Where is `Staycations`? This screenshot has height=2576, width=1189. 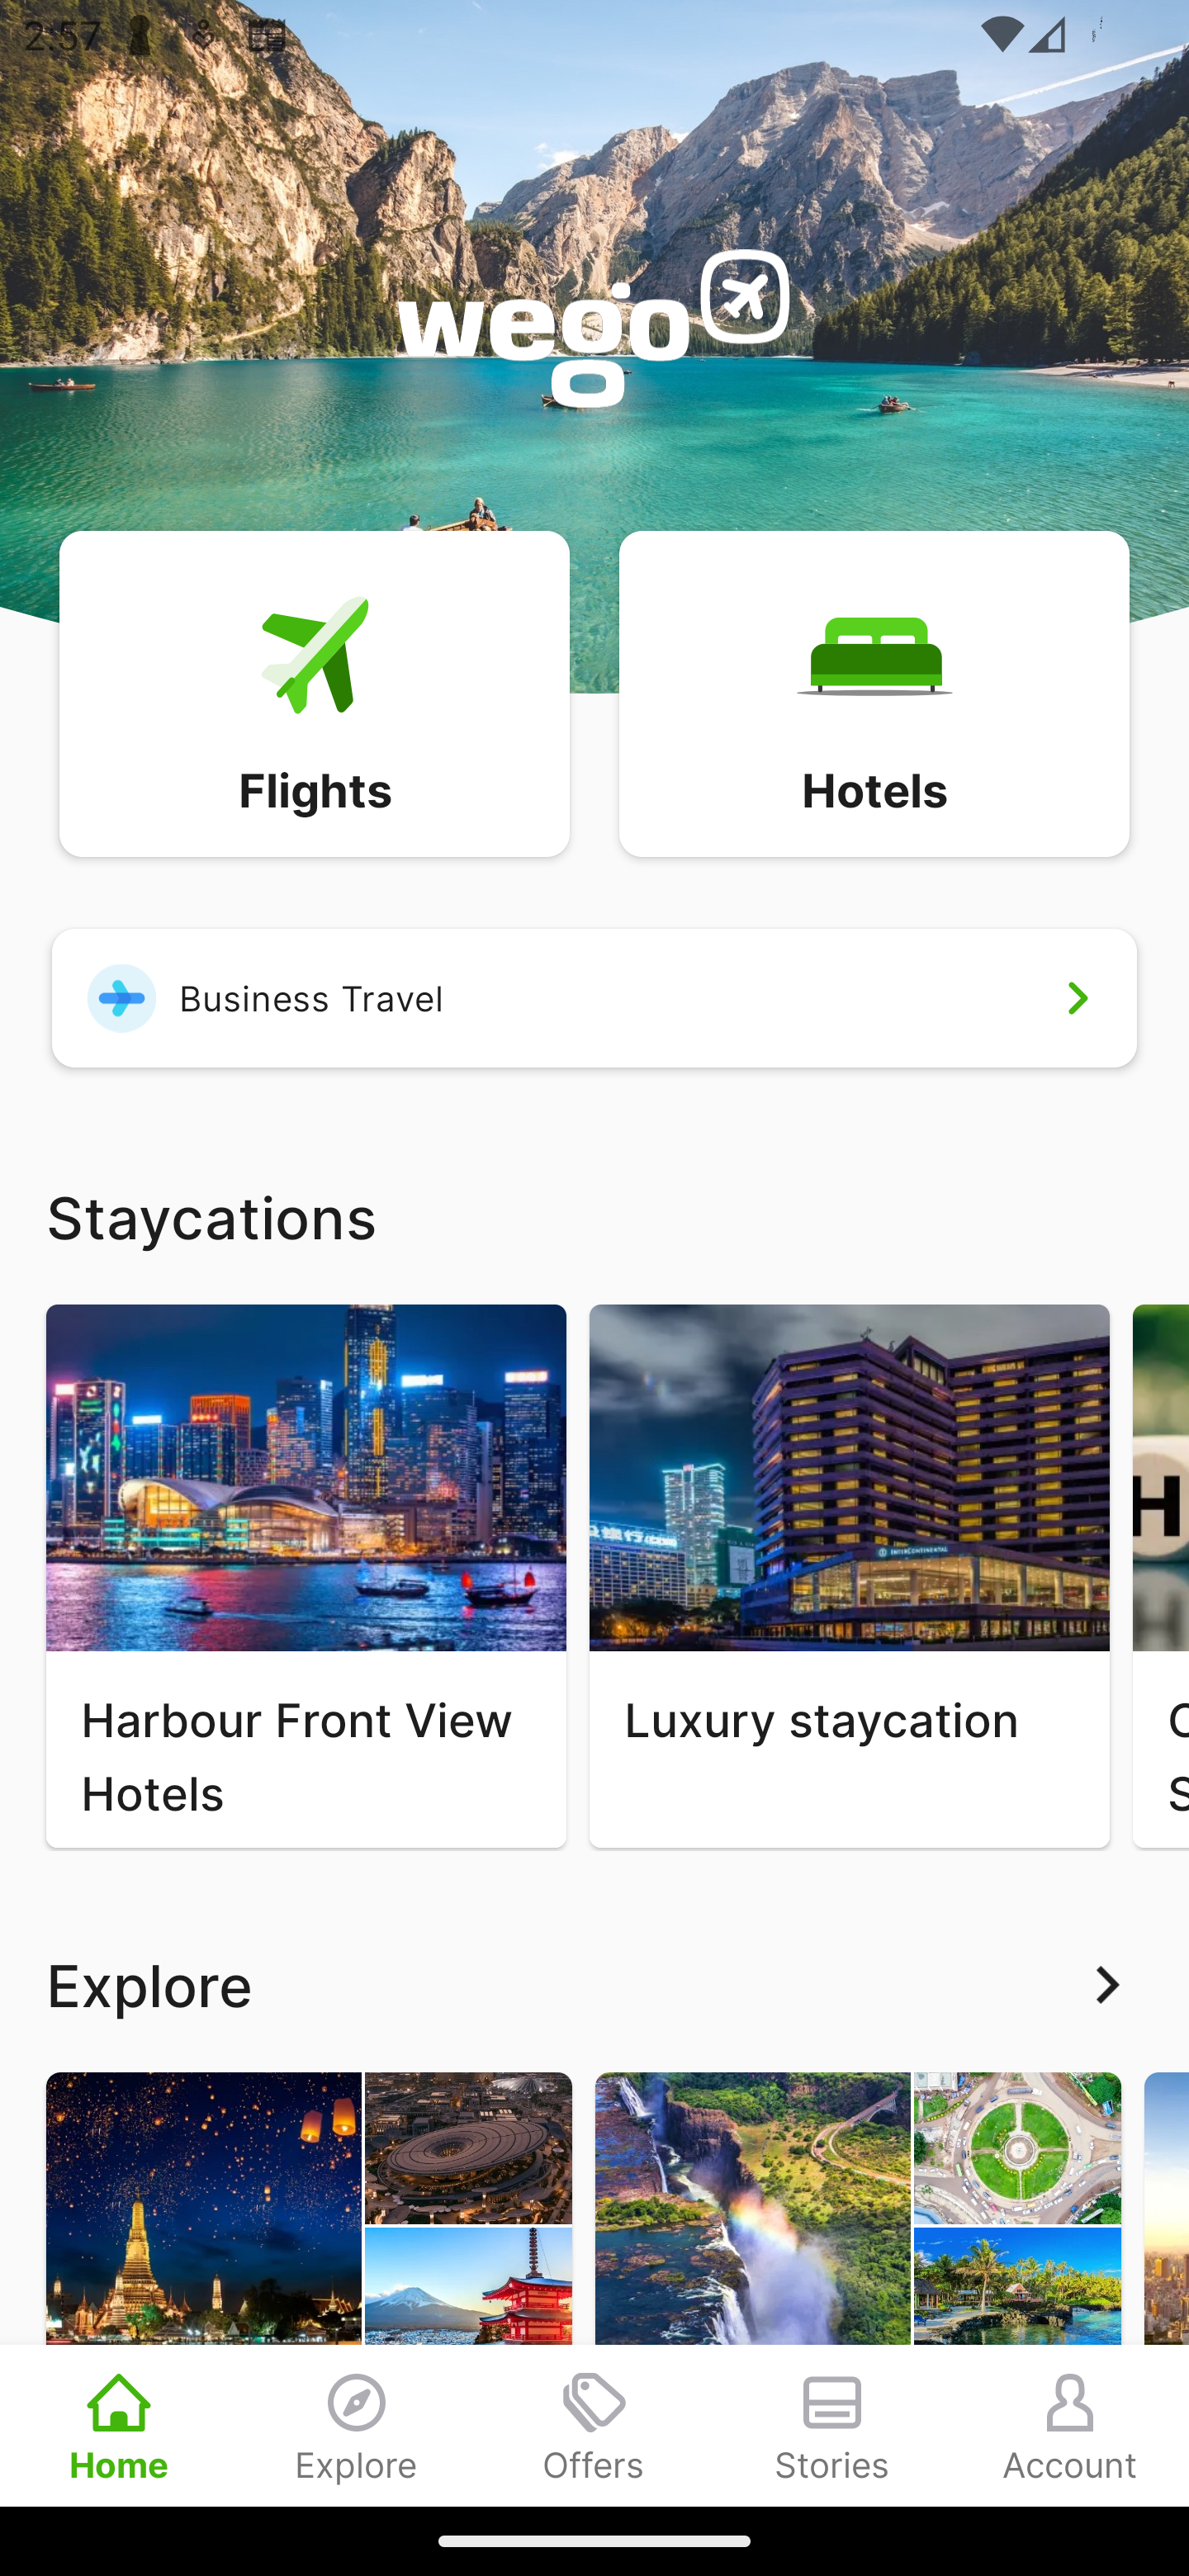 Staycations is located at coordinates (594, 1215).